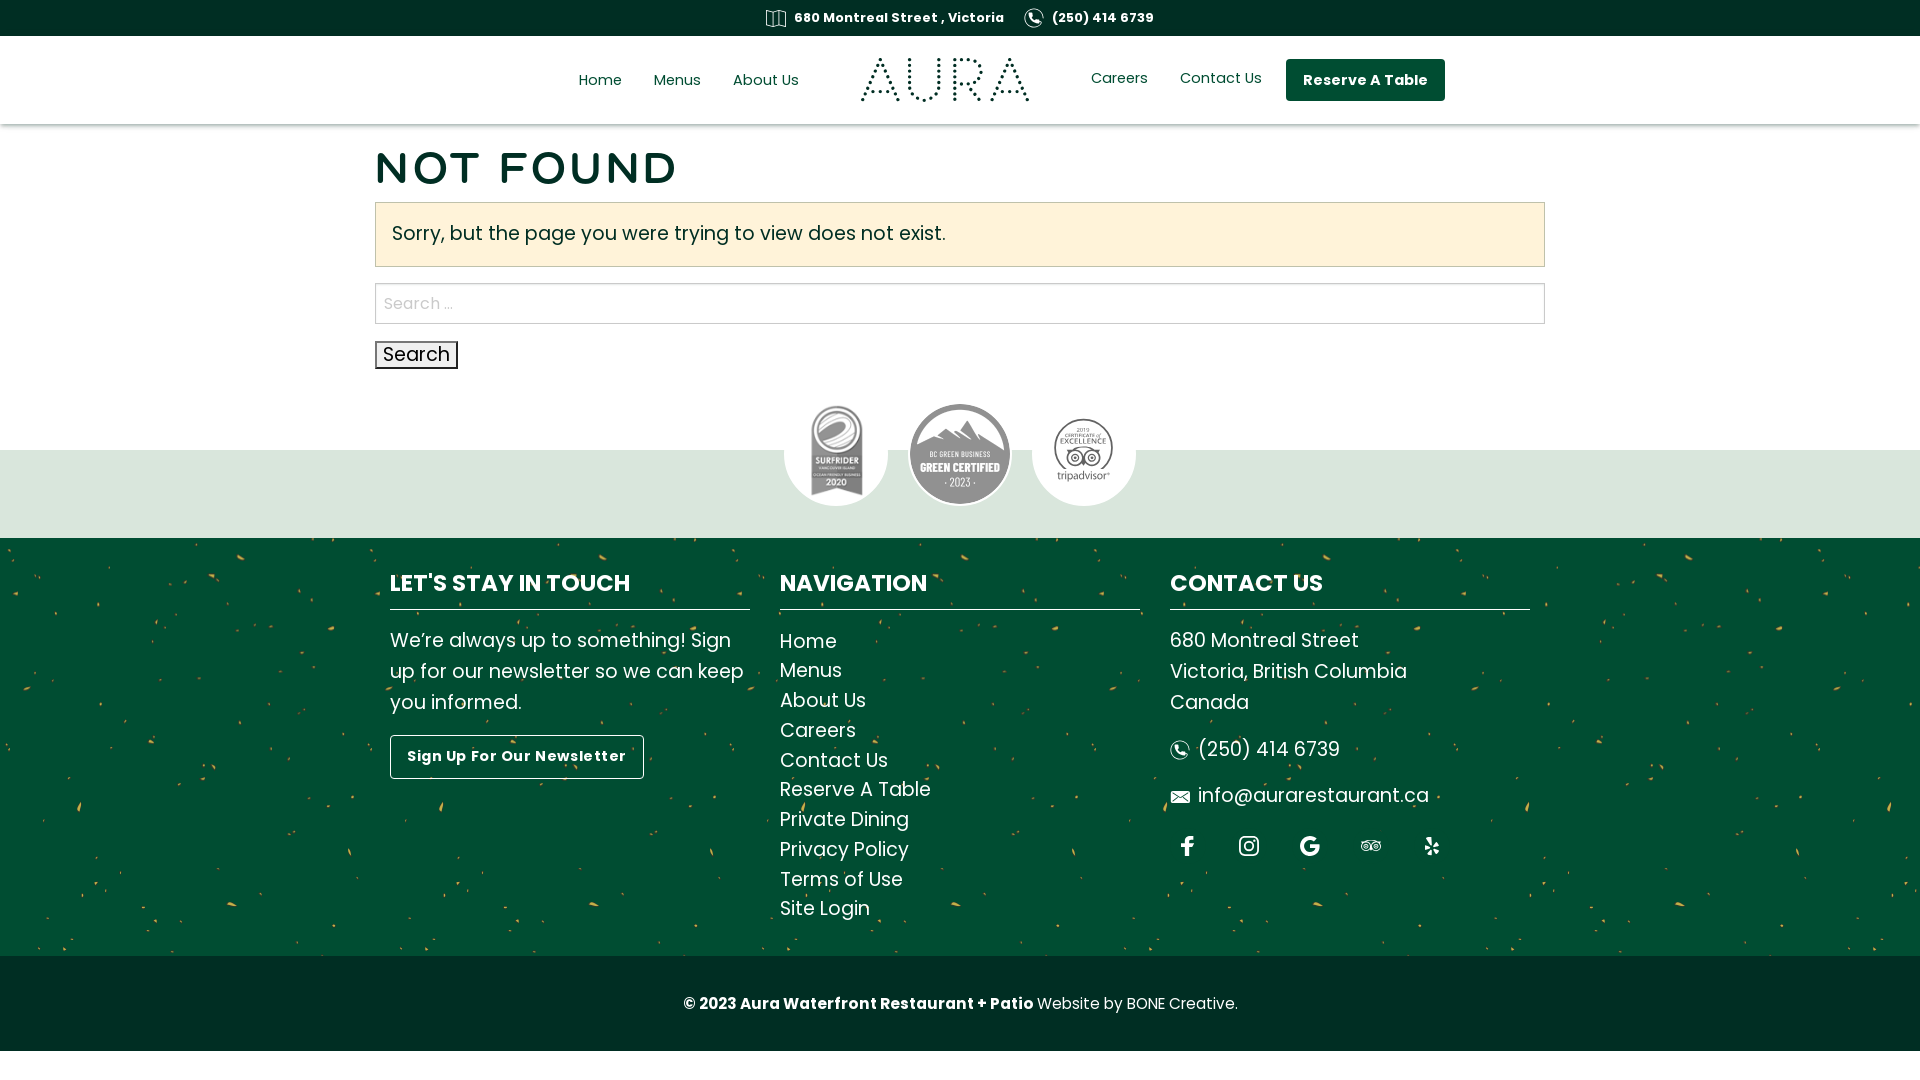  I want to click on Contact Us, so click(960, 761).